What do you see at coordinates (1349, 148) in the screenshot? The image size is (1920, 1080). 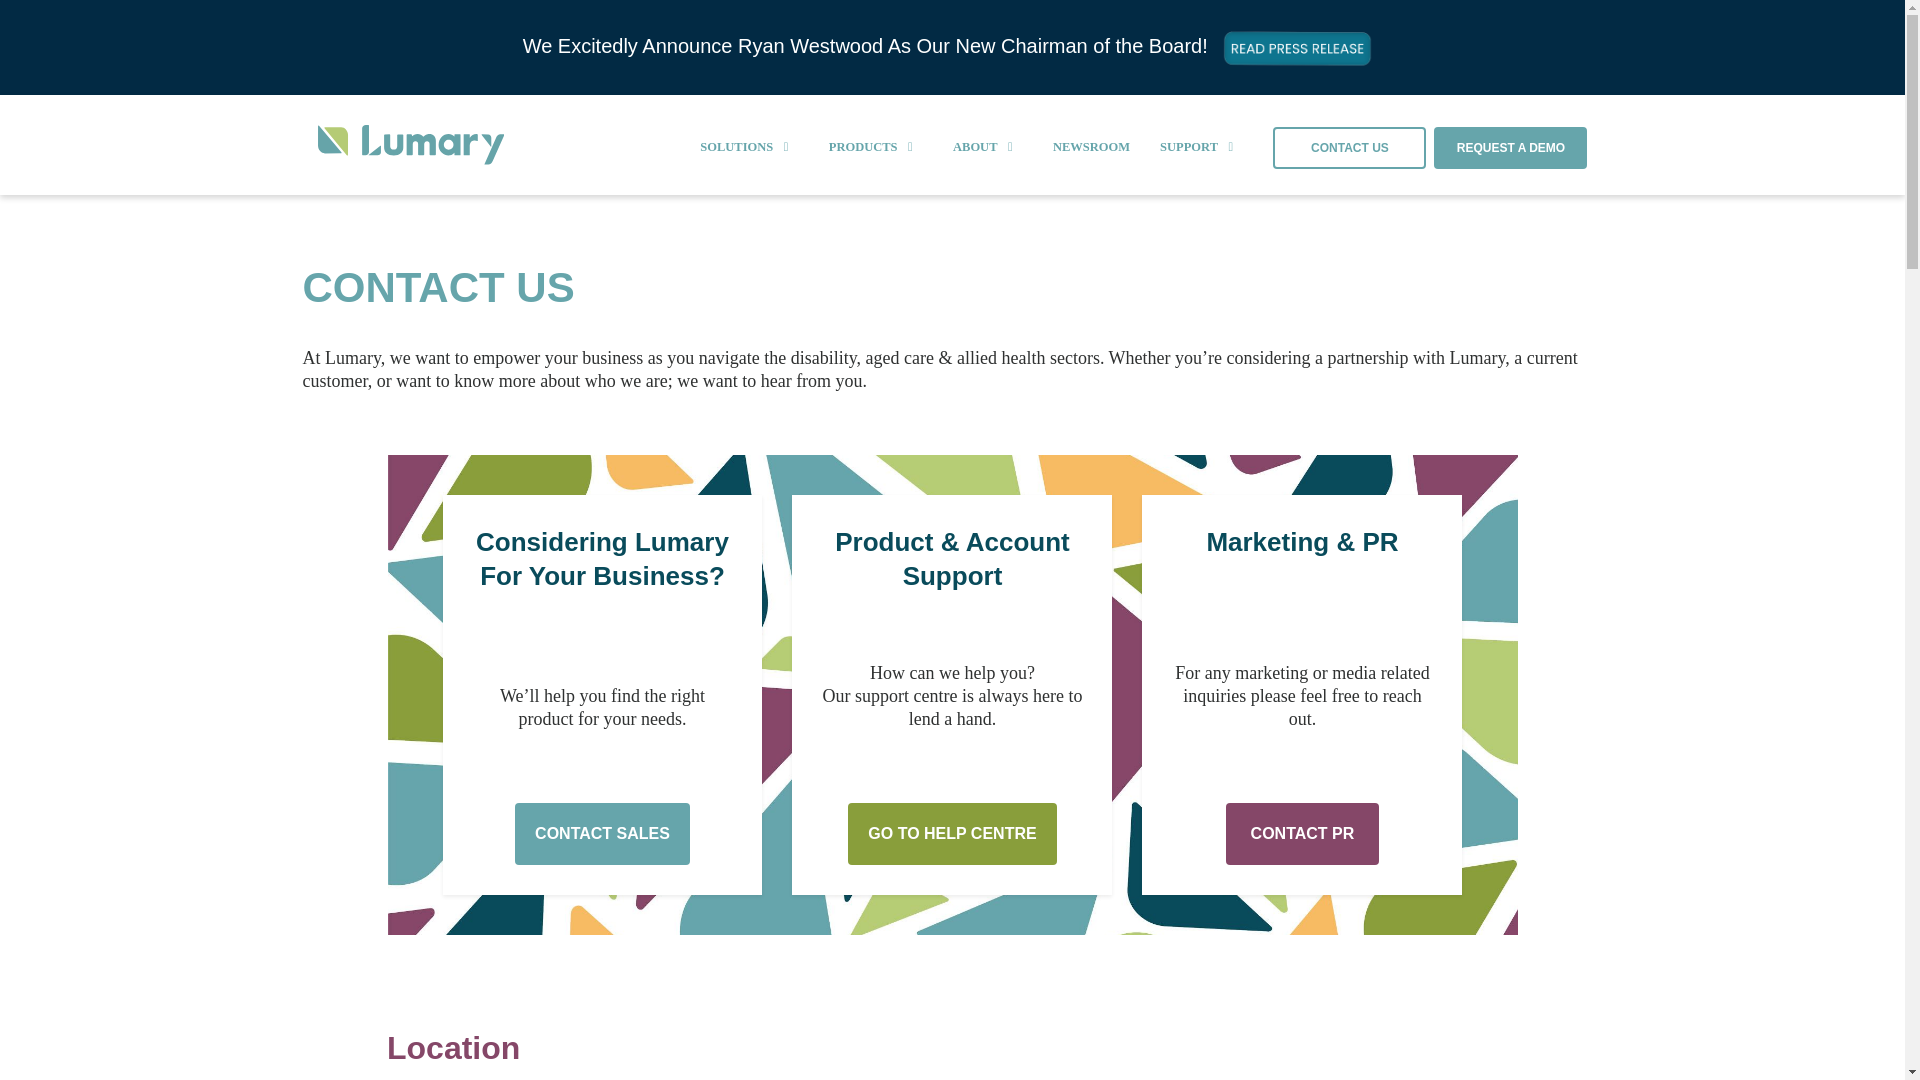 I see `CONTACT US` at bounding box center [1349, 148].